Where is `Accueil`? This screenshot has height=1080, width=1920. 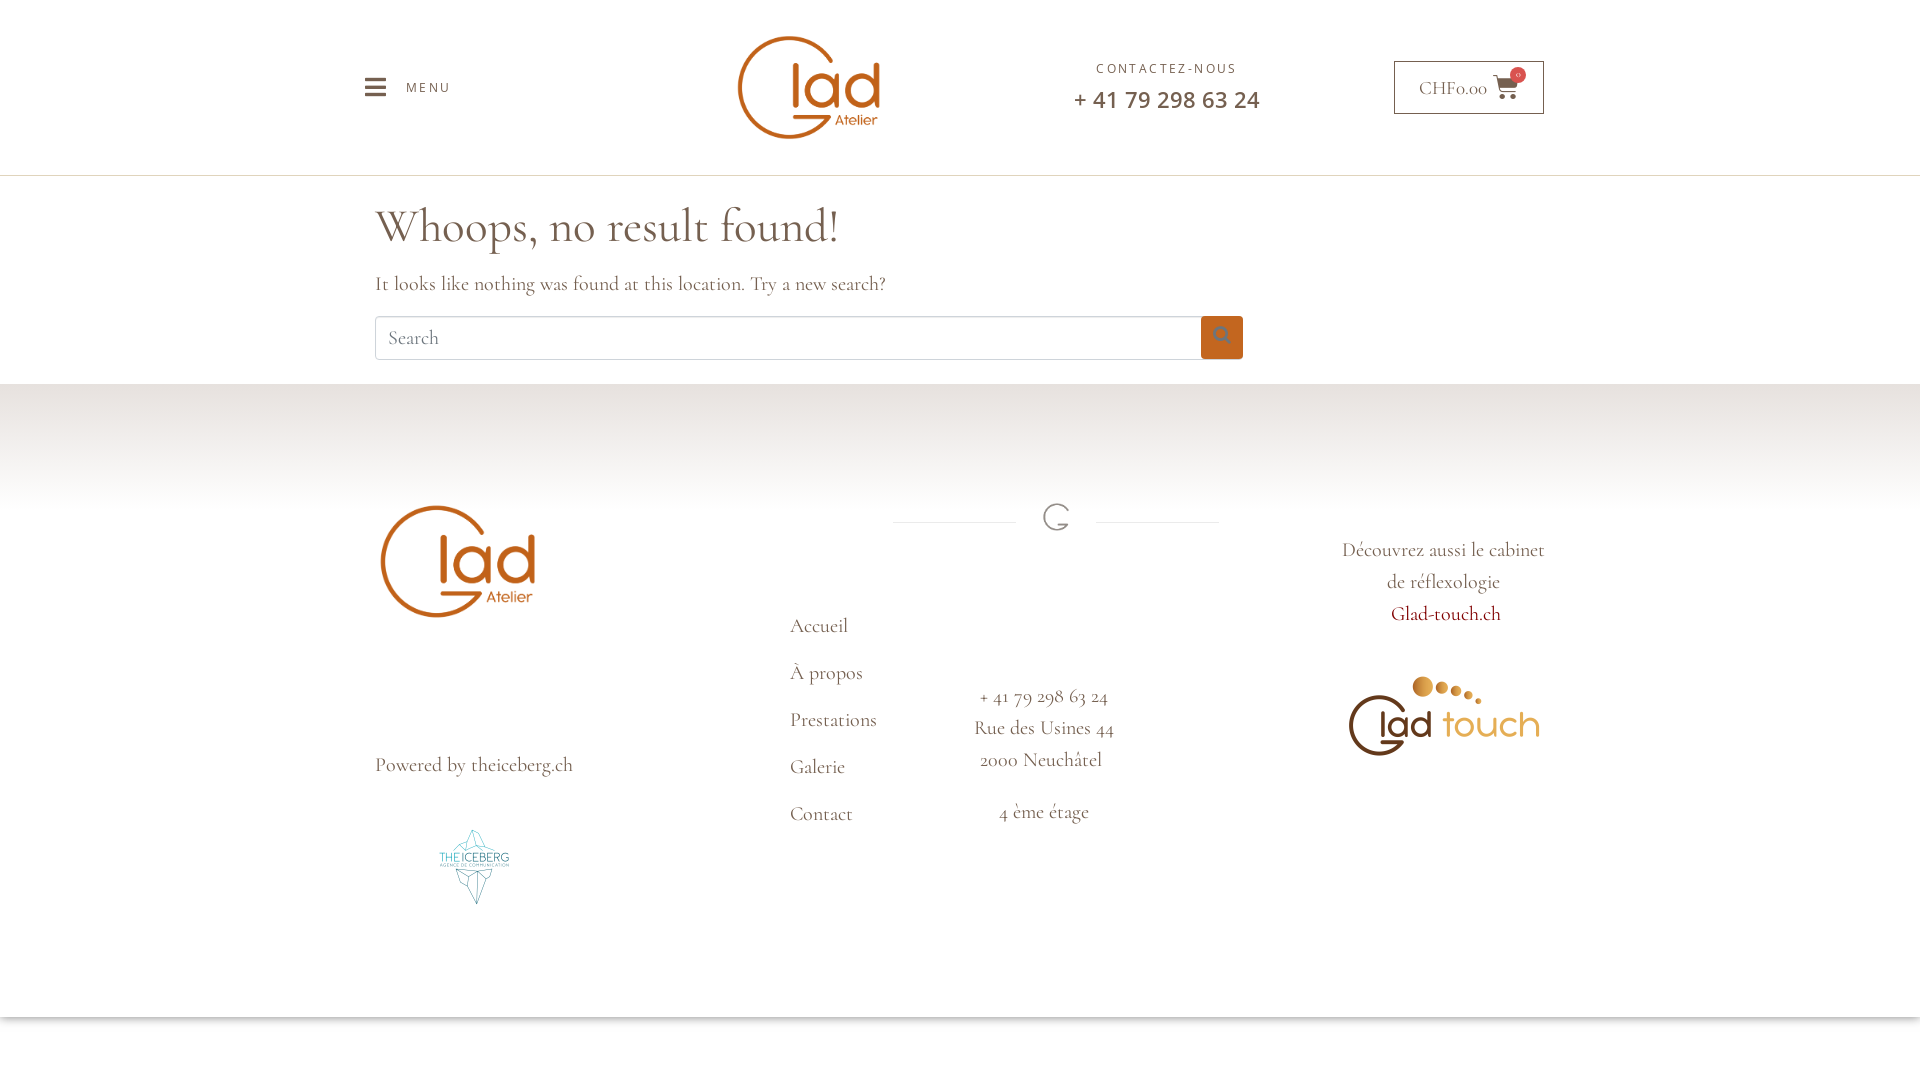
Accueil is located at coordinates (870, 626).